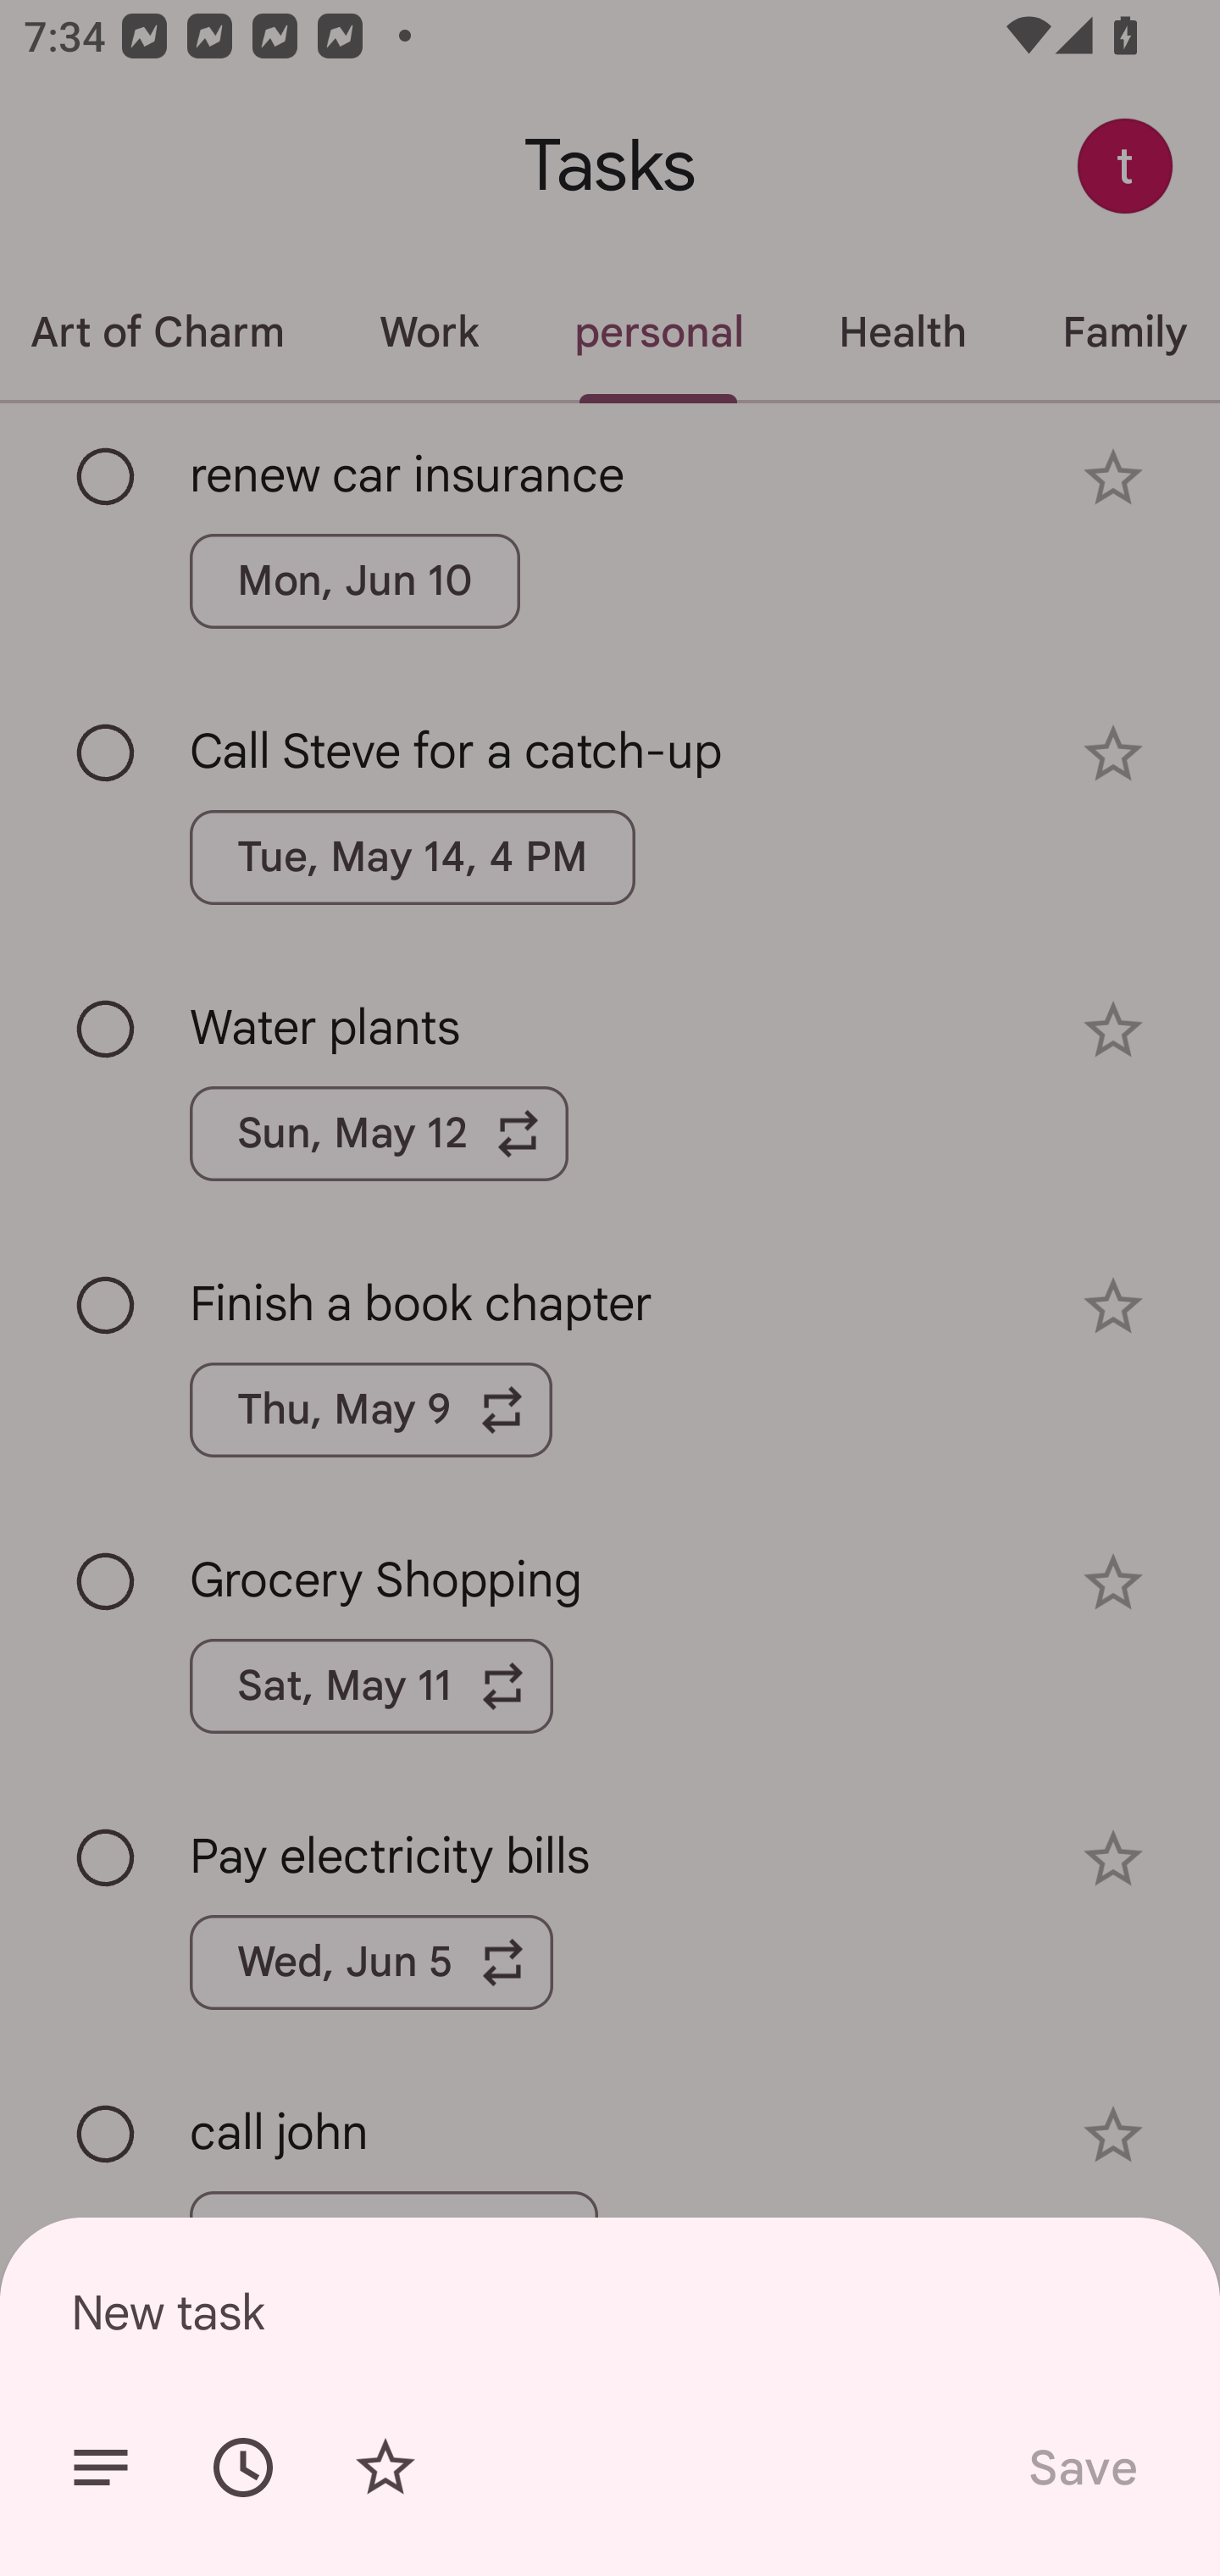 The image size is (1220, 2576). I want to click on New task, so click(610, 2312).